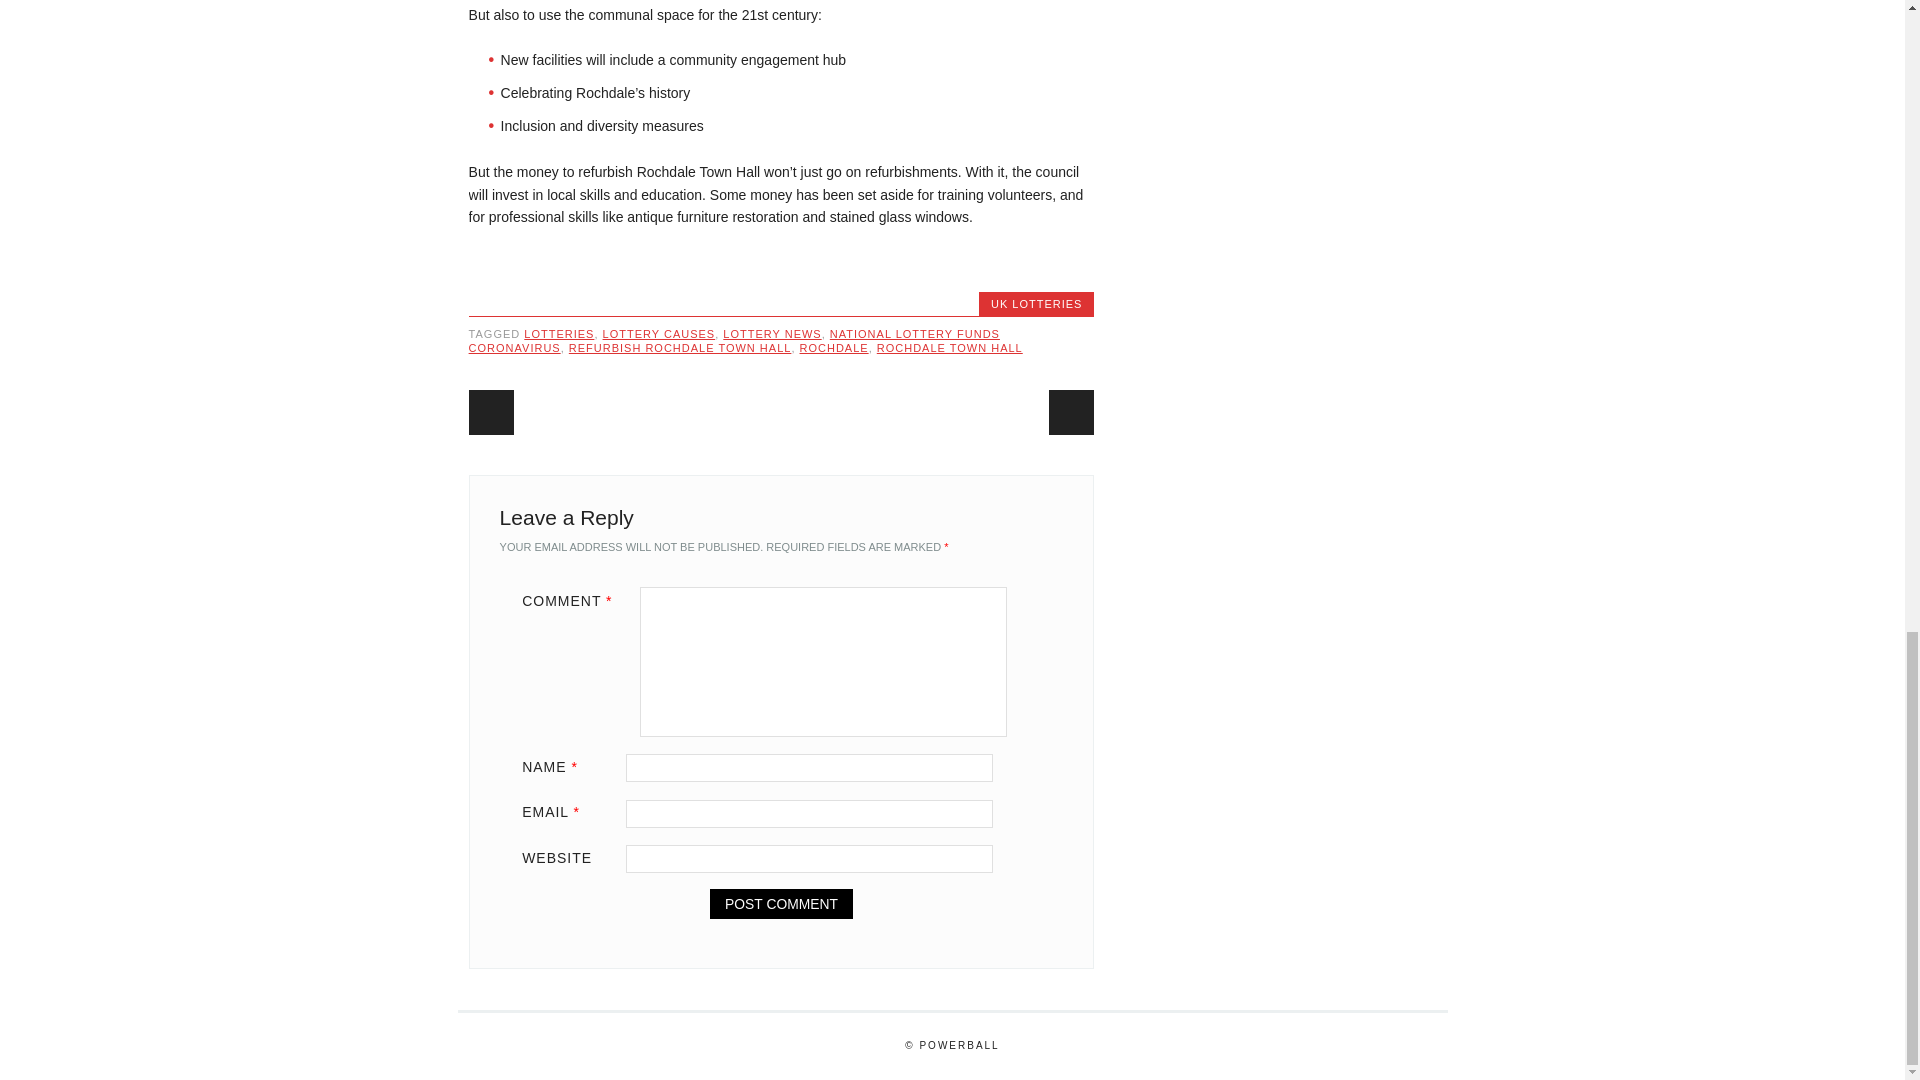 The image size is (1920, 1080). Describe the element at coordinates (734, 341) in the screenshot. I see `NATIONAL LOTTERY FUNDS CORONAVIRUS` at that location.